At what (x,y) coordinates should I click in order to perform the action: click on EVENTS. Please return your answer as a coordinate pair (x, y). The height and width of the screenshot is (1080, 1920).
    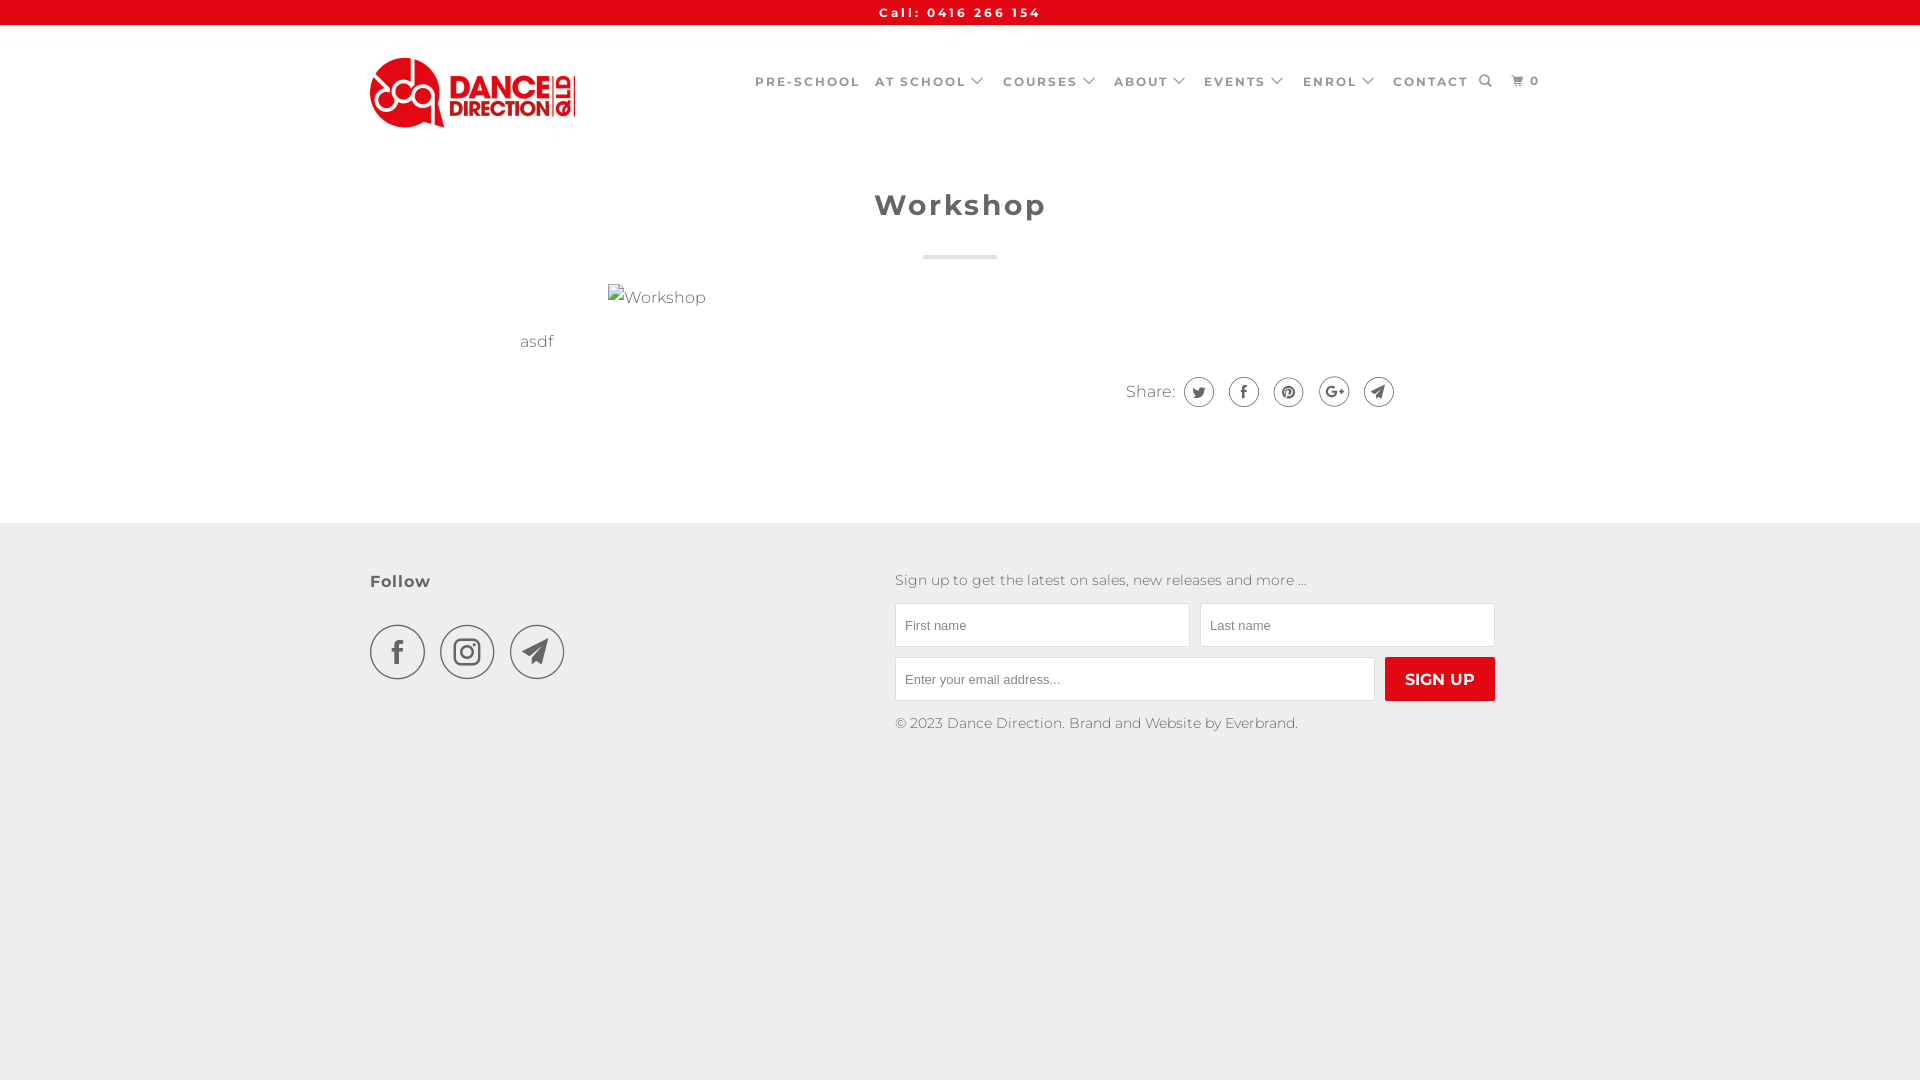
    Looking at the image, I should click on (1246, 82).